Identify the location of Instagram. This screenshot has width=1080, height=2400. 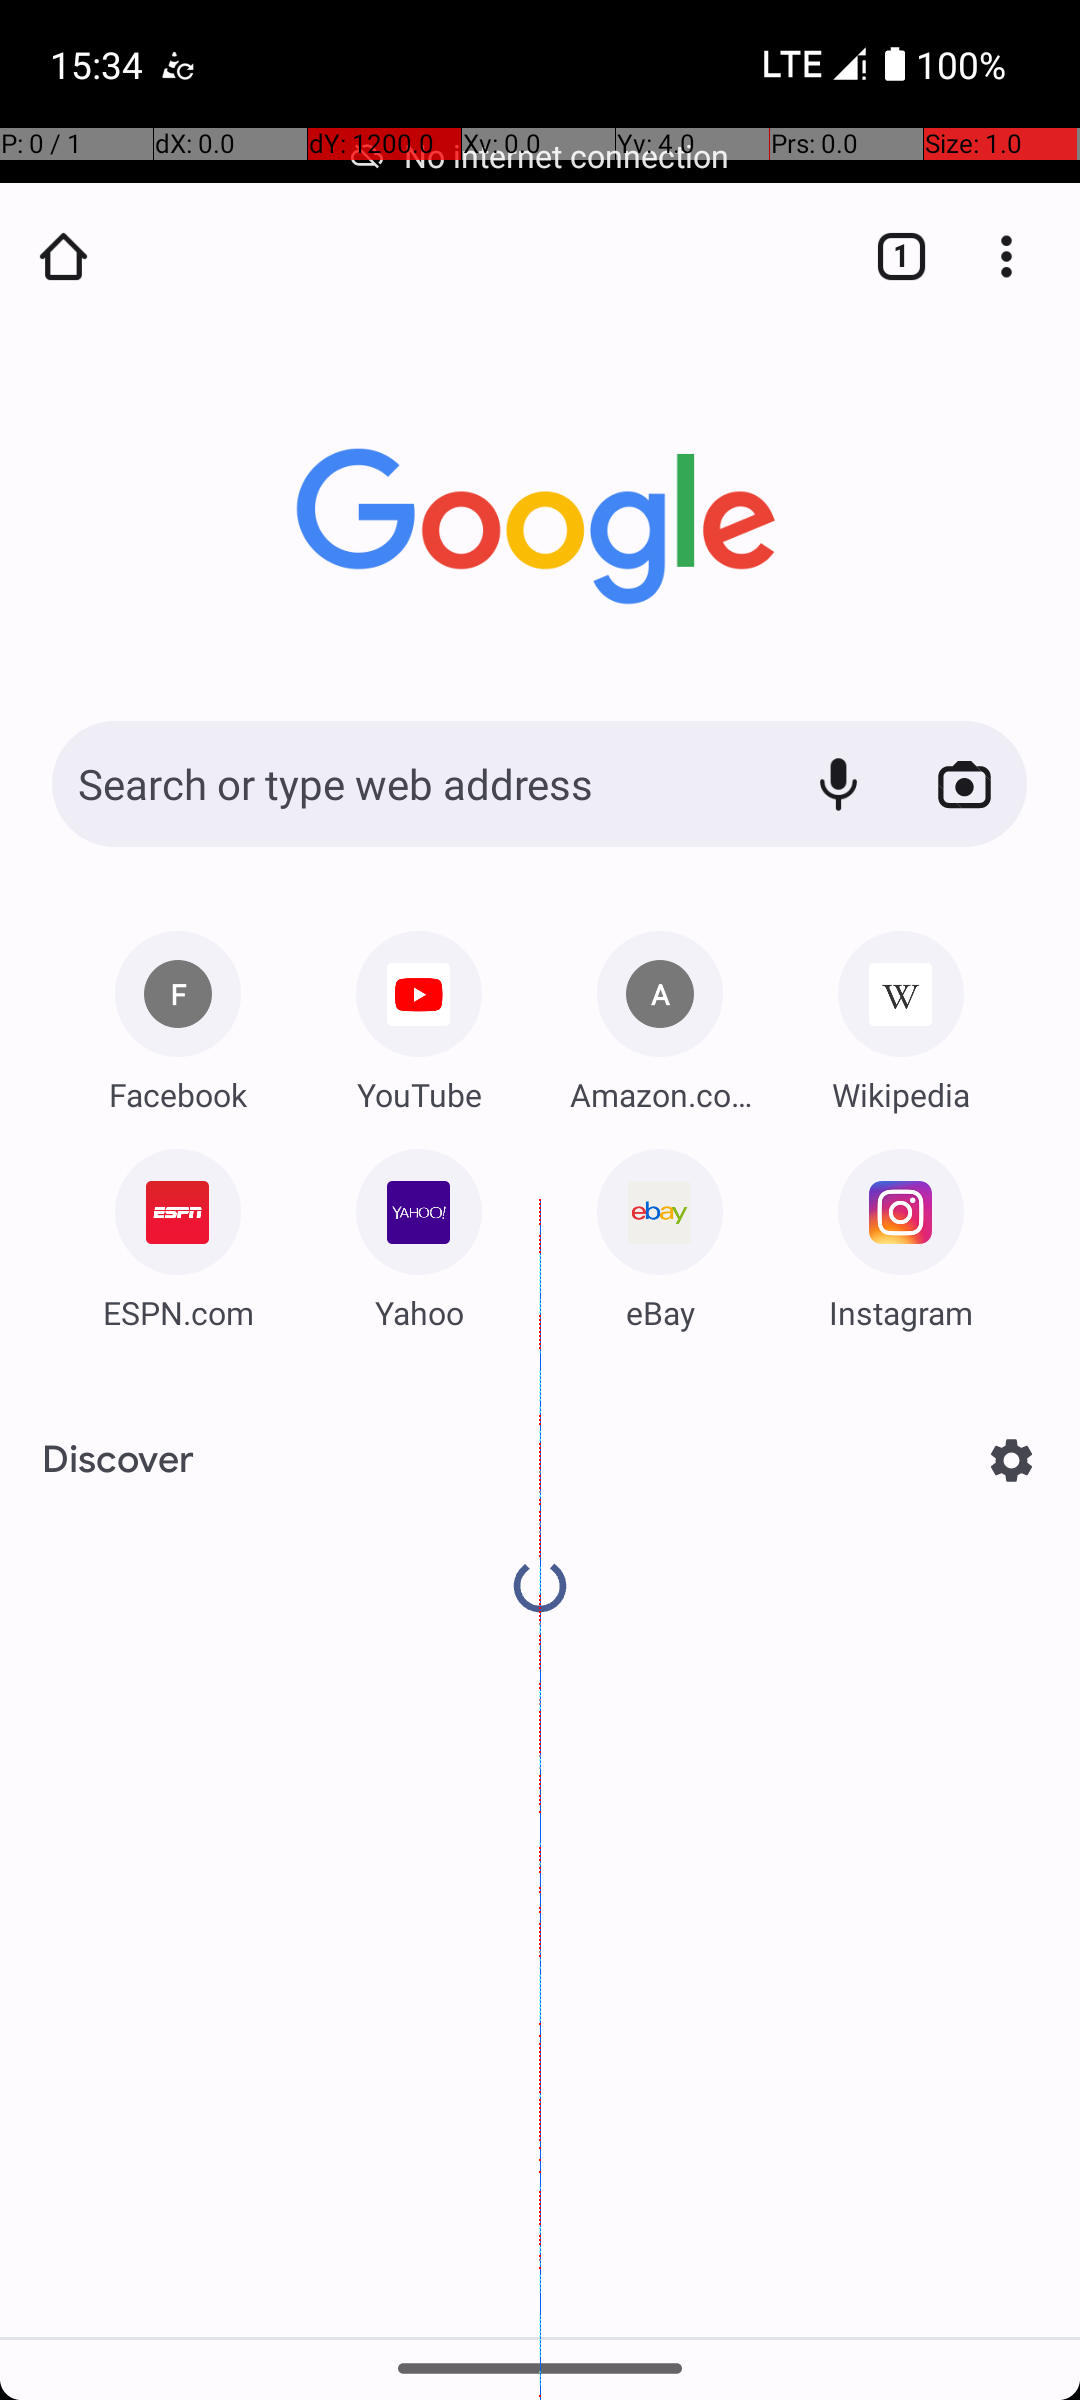
(901, 1312).